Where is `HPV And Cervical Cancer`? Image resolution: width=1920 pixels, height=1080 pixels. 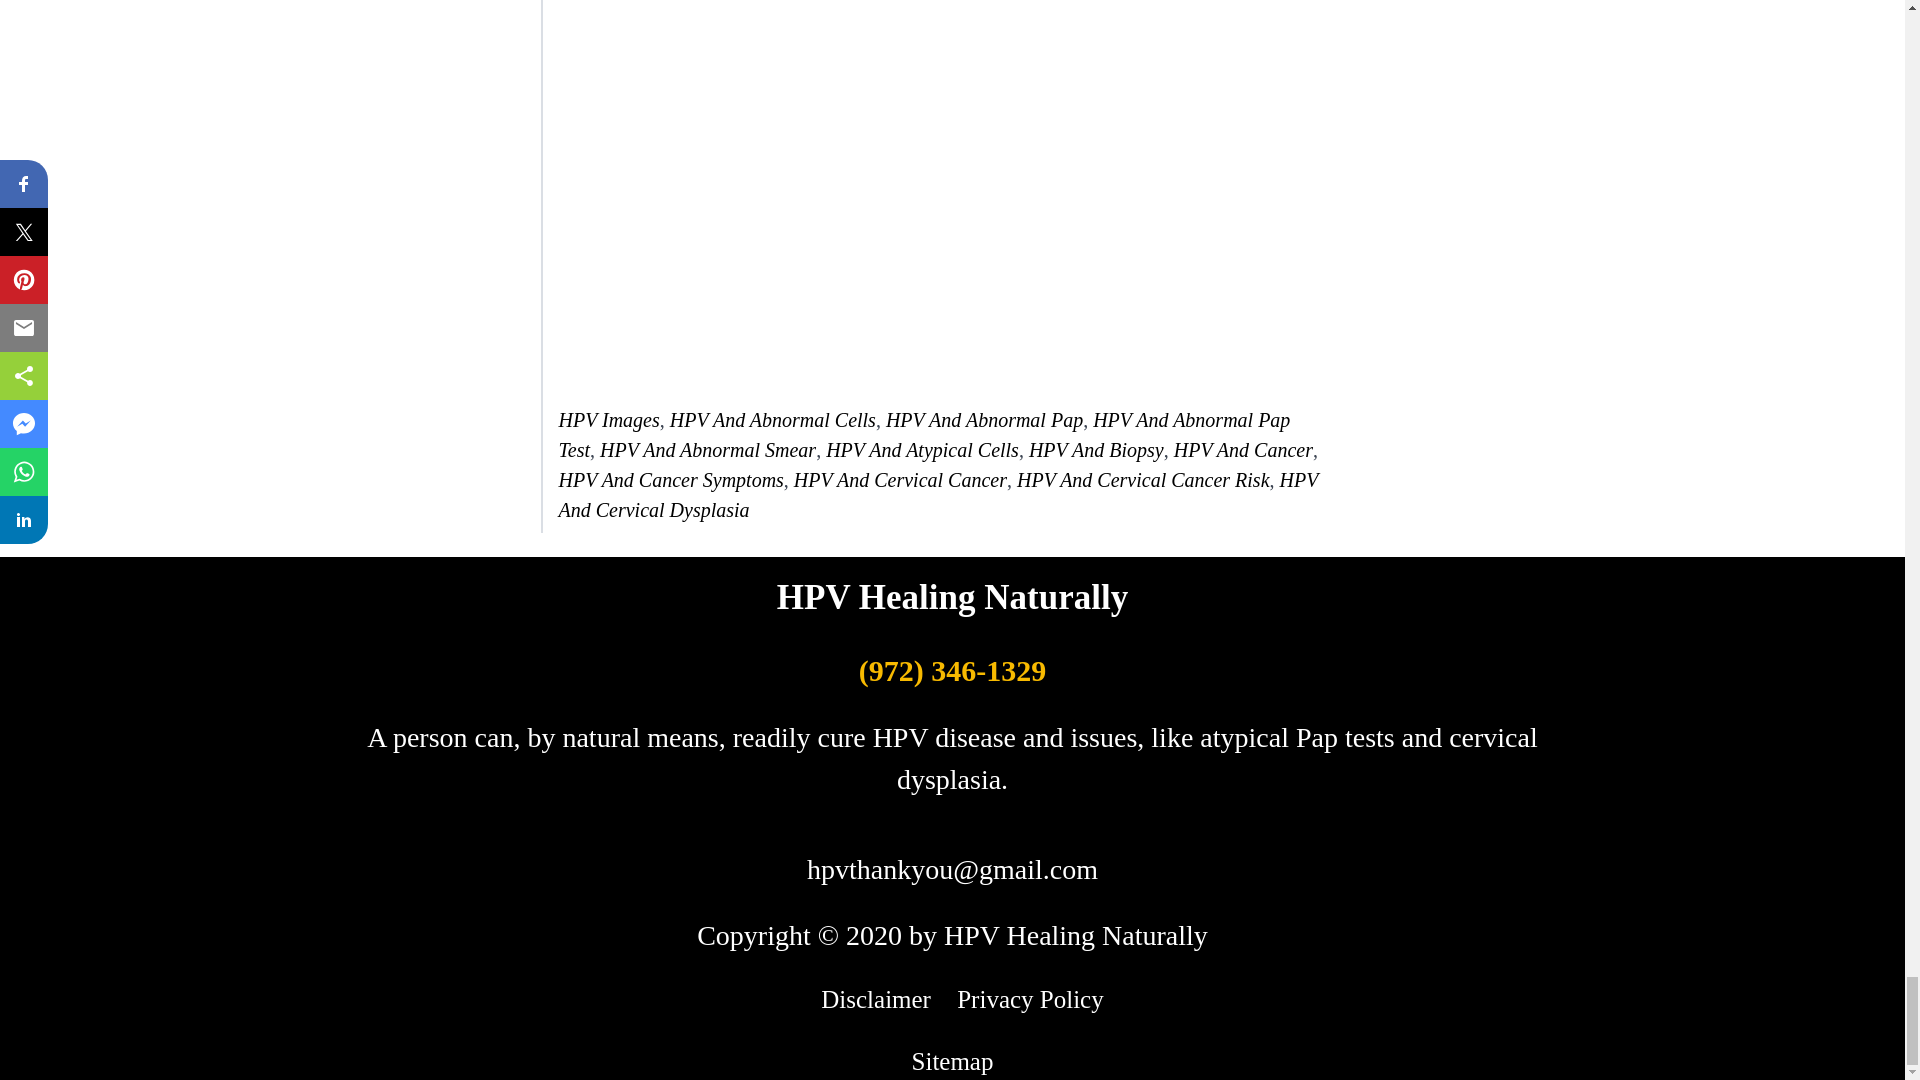
HPV And Cervical Cancer is located at coordinates (900, 480).